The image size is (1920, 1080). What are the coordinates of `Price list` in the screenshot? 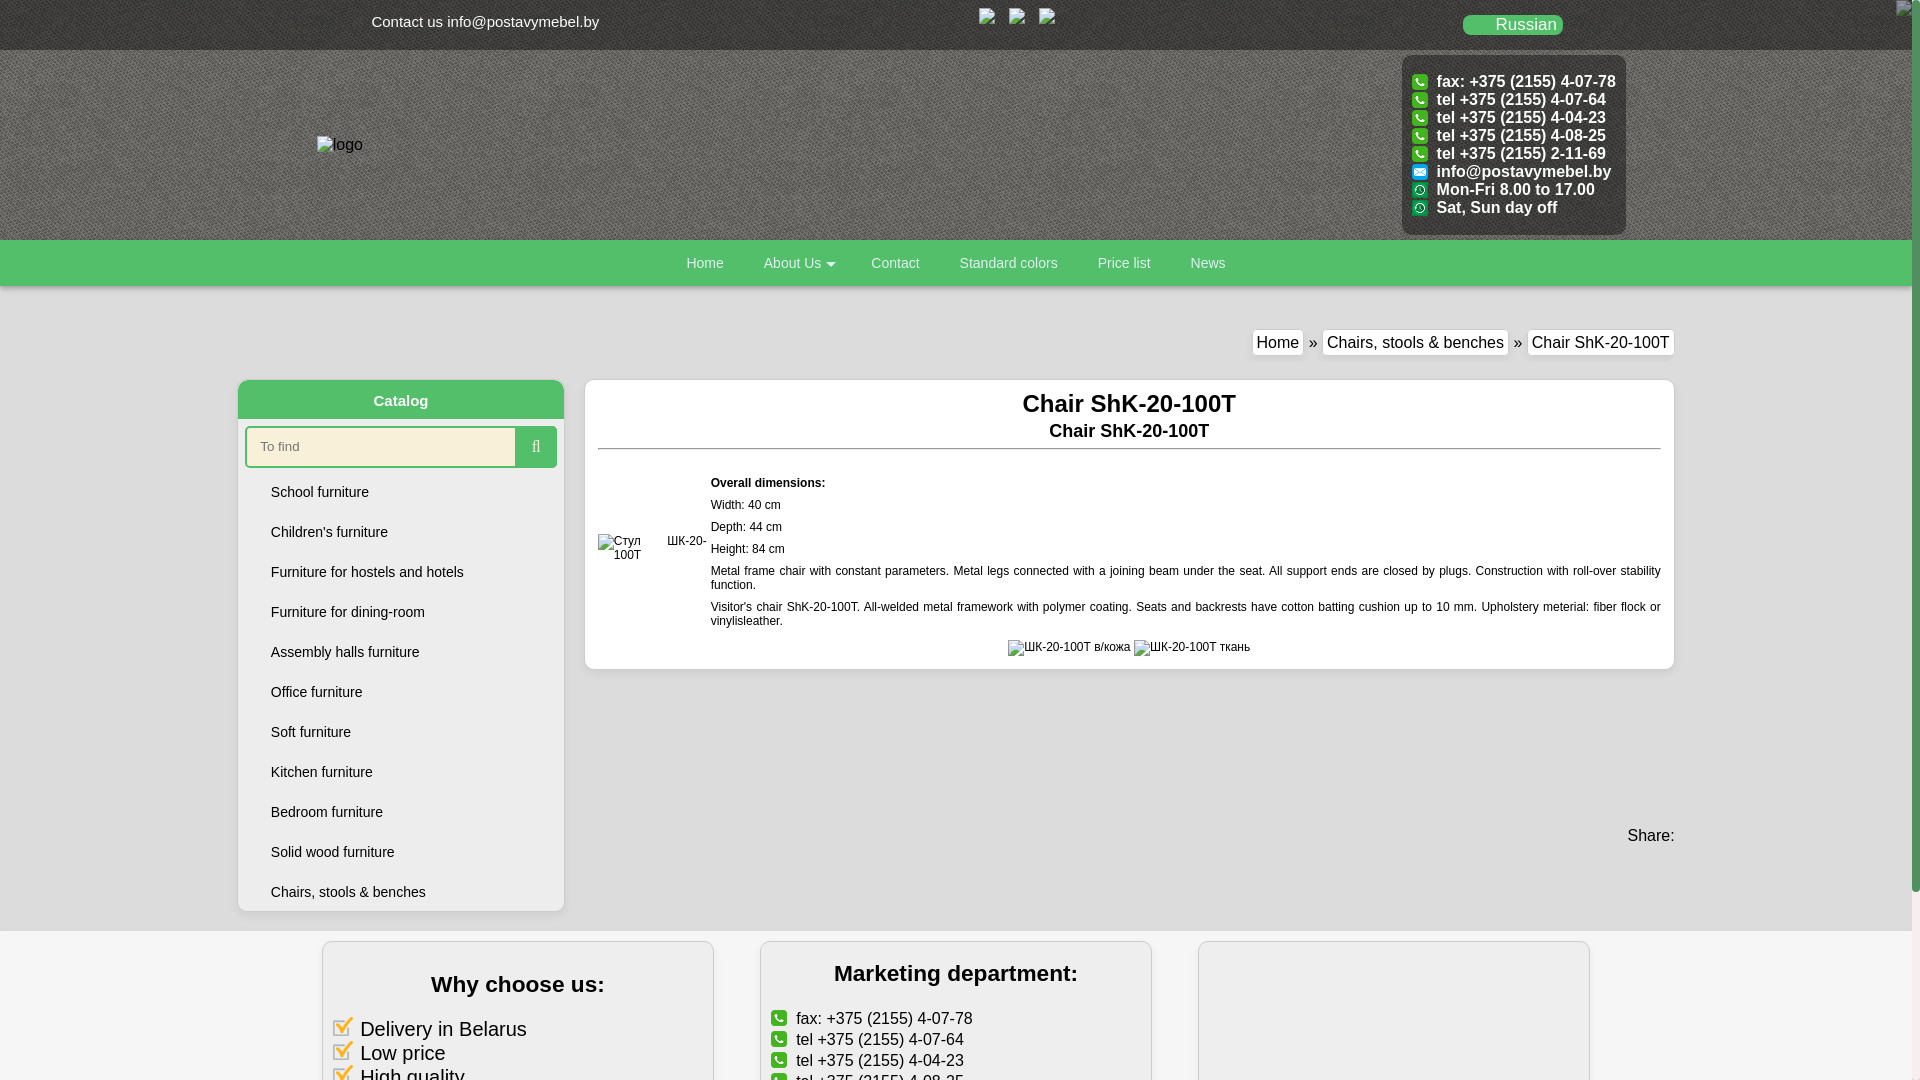 It's located at (1124, 263).